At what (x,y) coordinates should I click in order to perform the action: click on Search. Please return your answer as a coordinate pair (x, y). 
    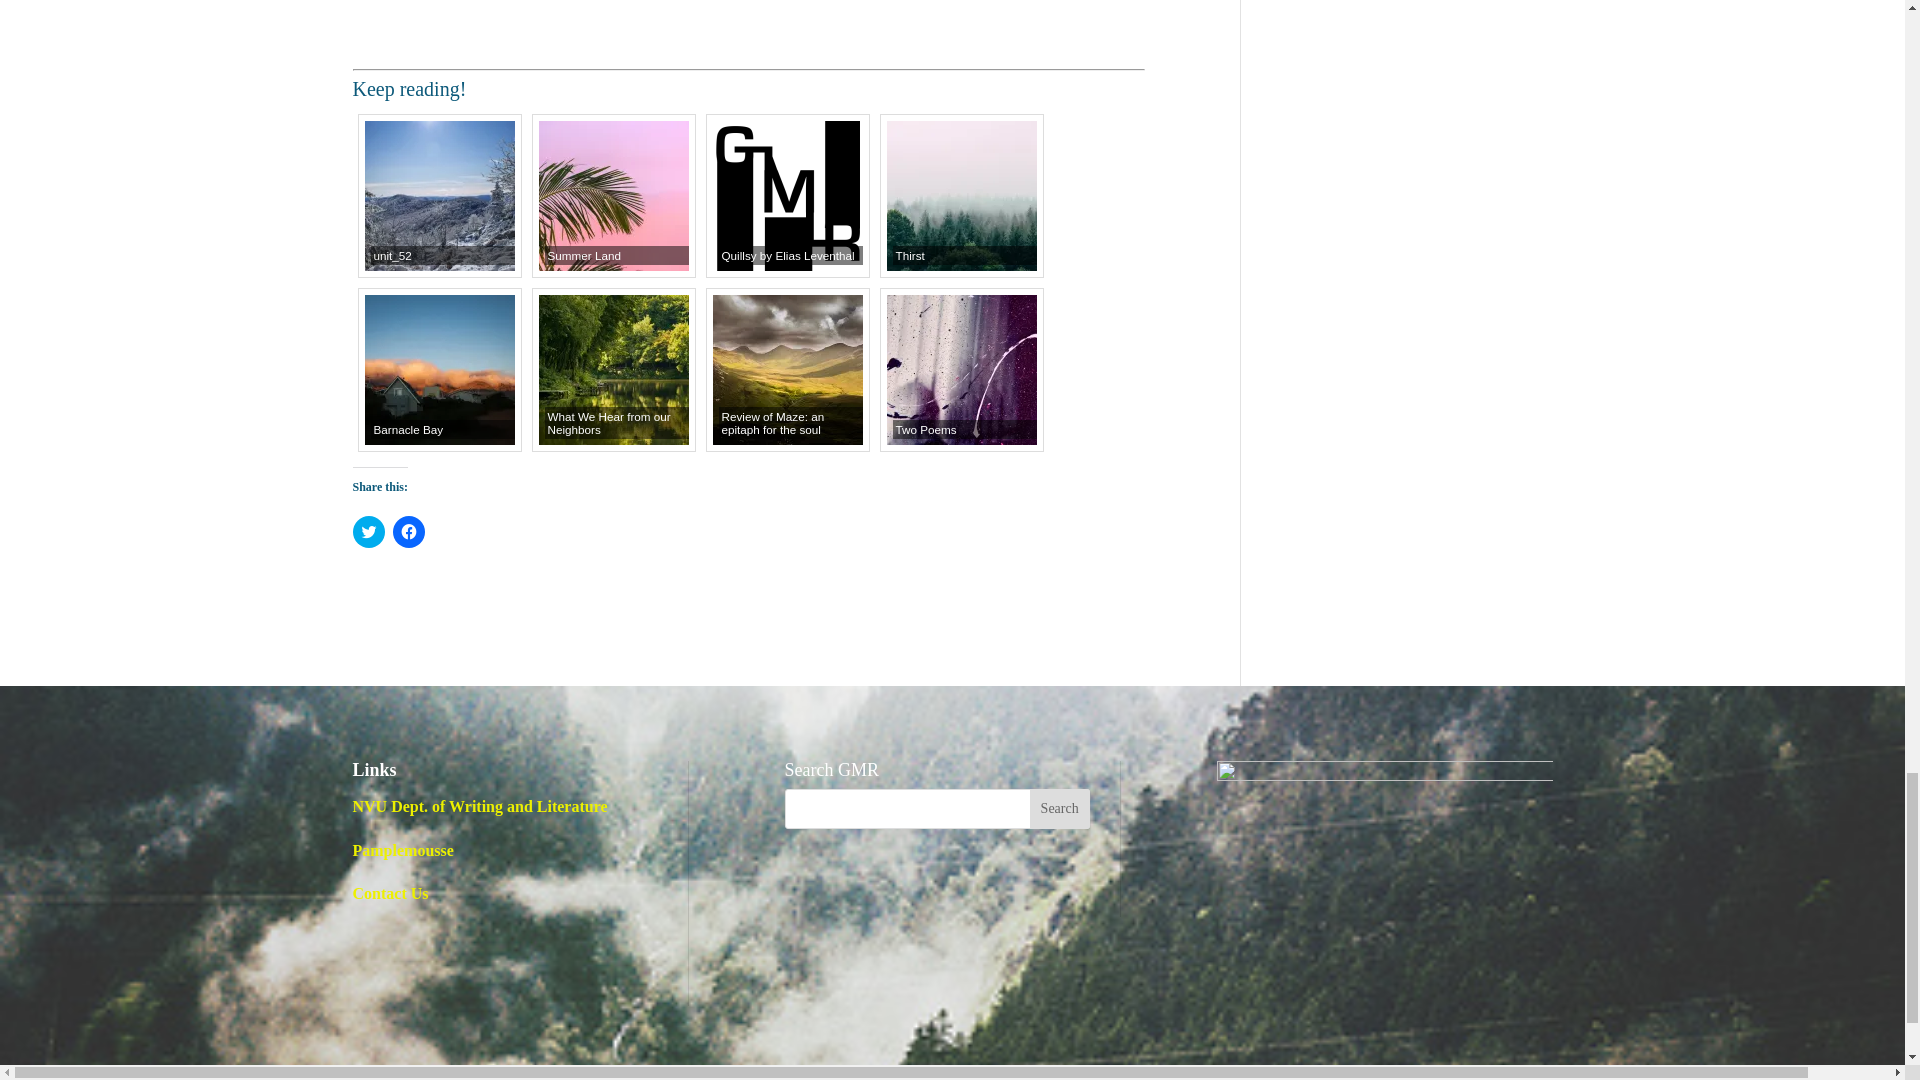
    Looking at the image, I should click on (1060, 809).